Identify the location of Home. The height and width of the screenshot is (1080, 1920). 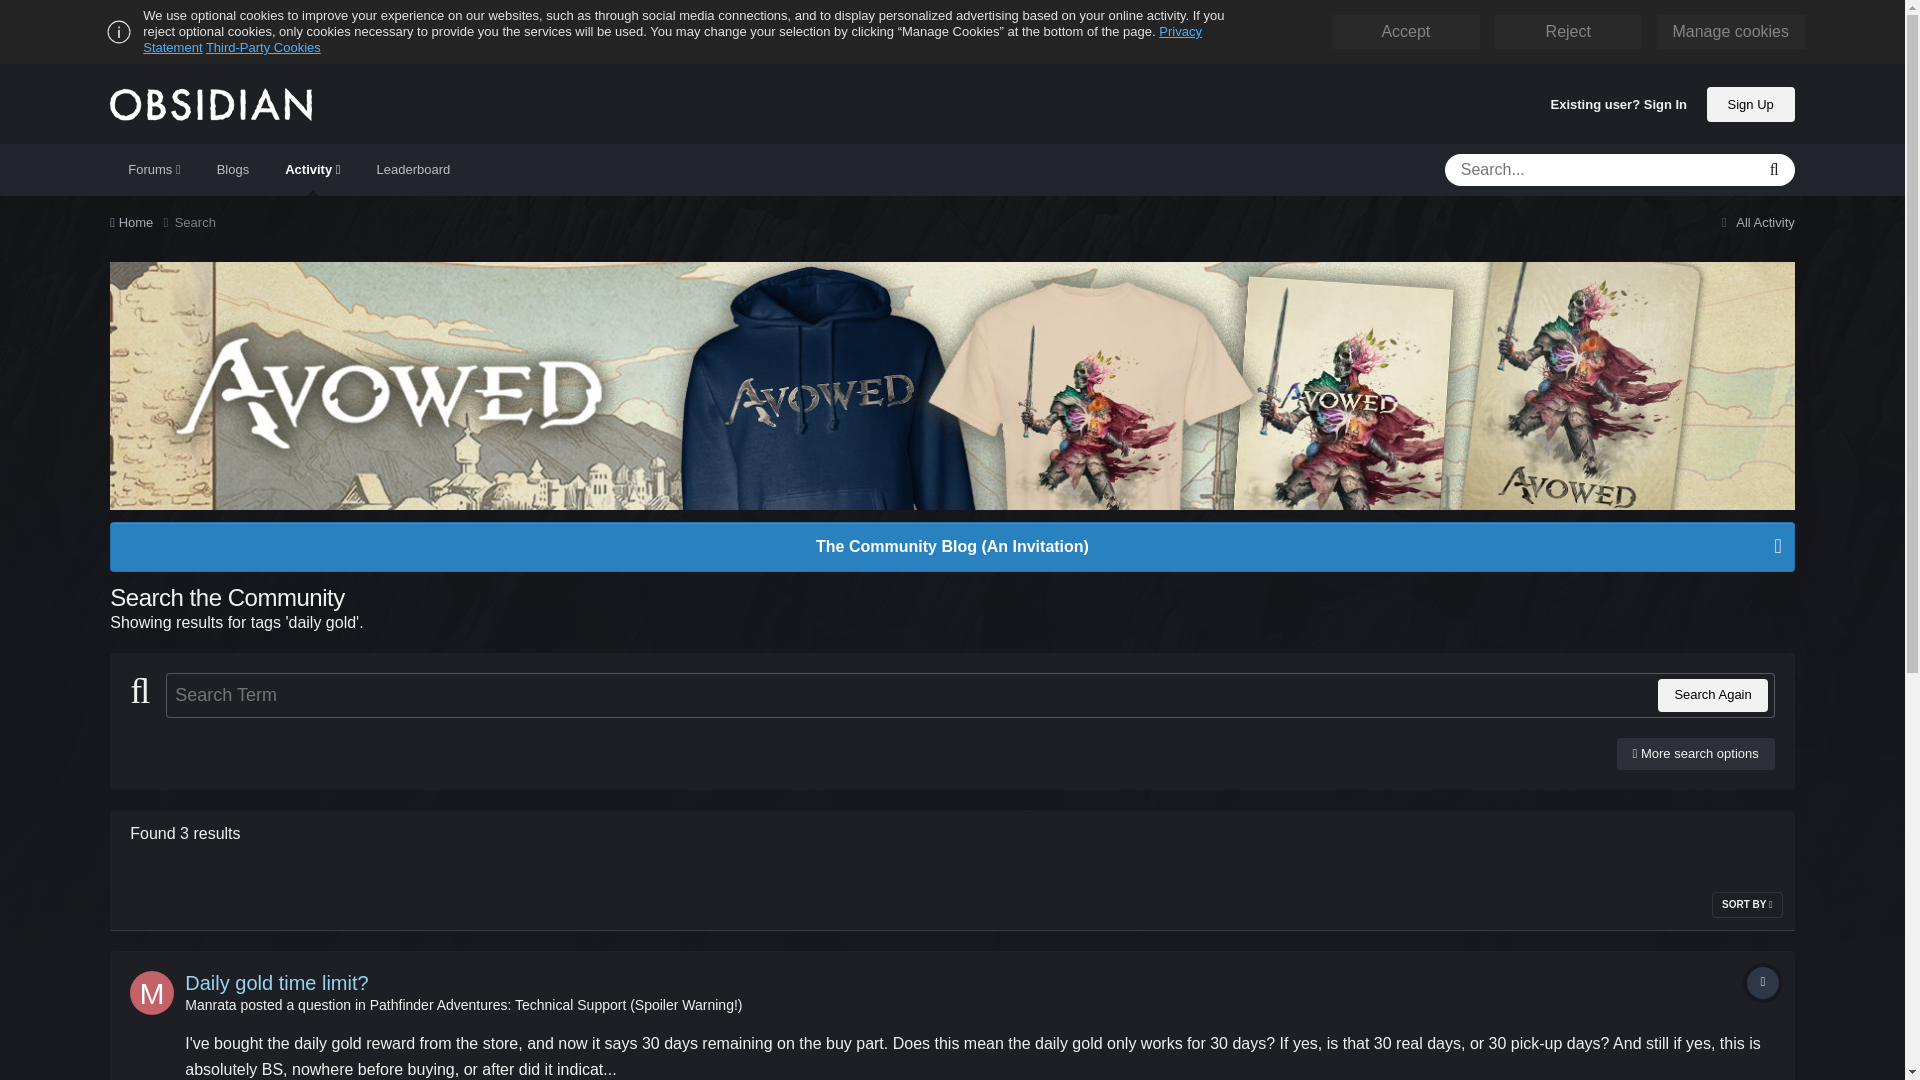
(142, 222).